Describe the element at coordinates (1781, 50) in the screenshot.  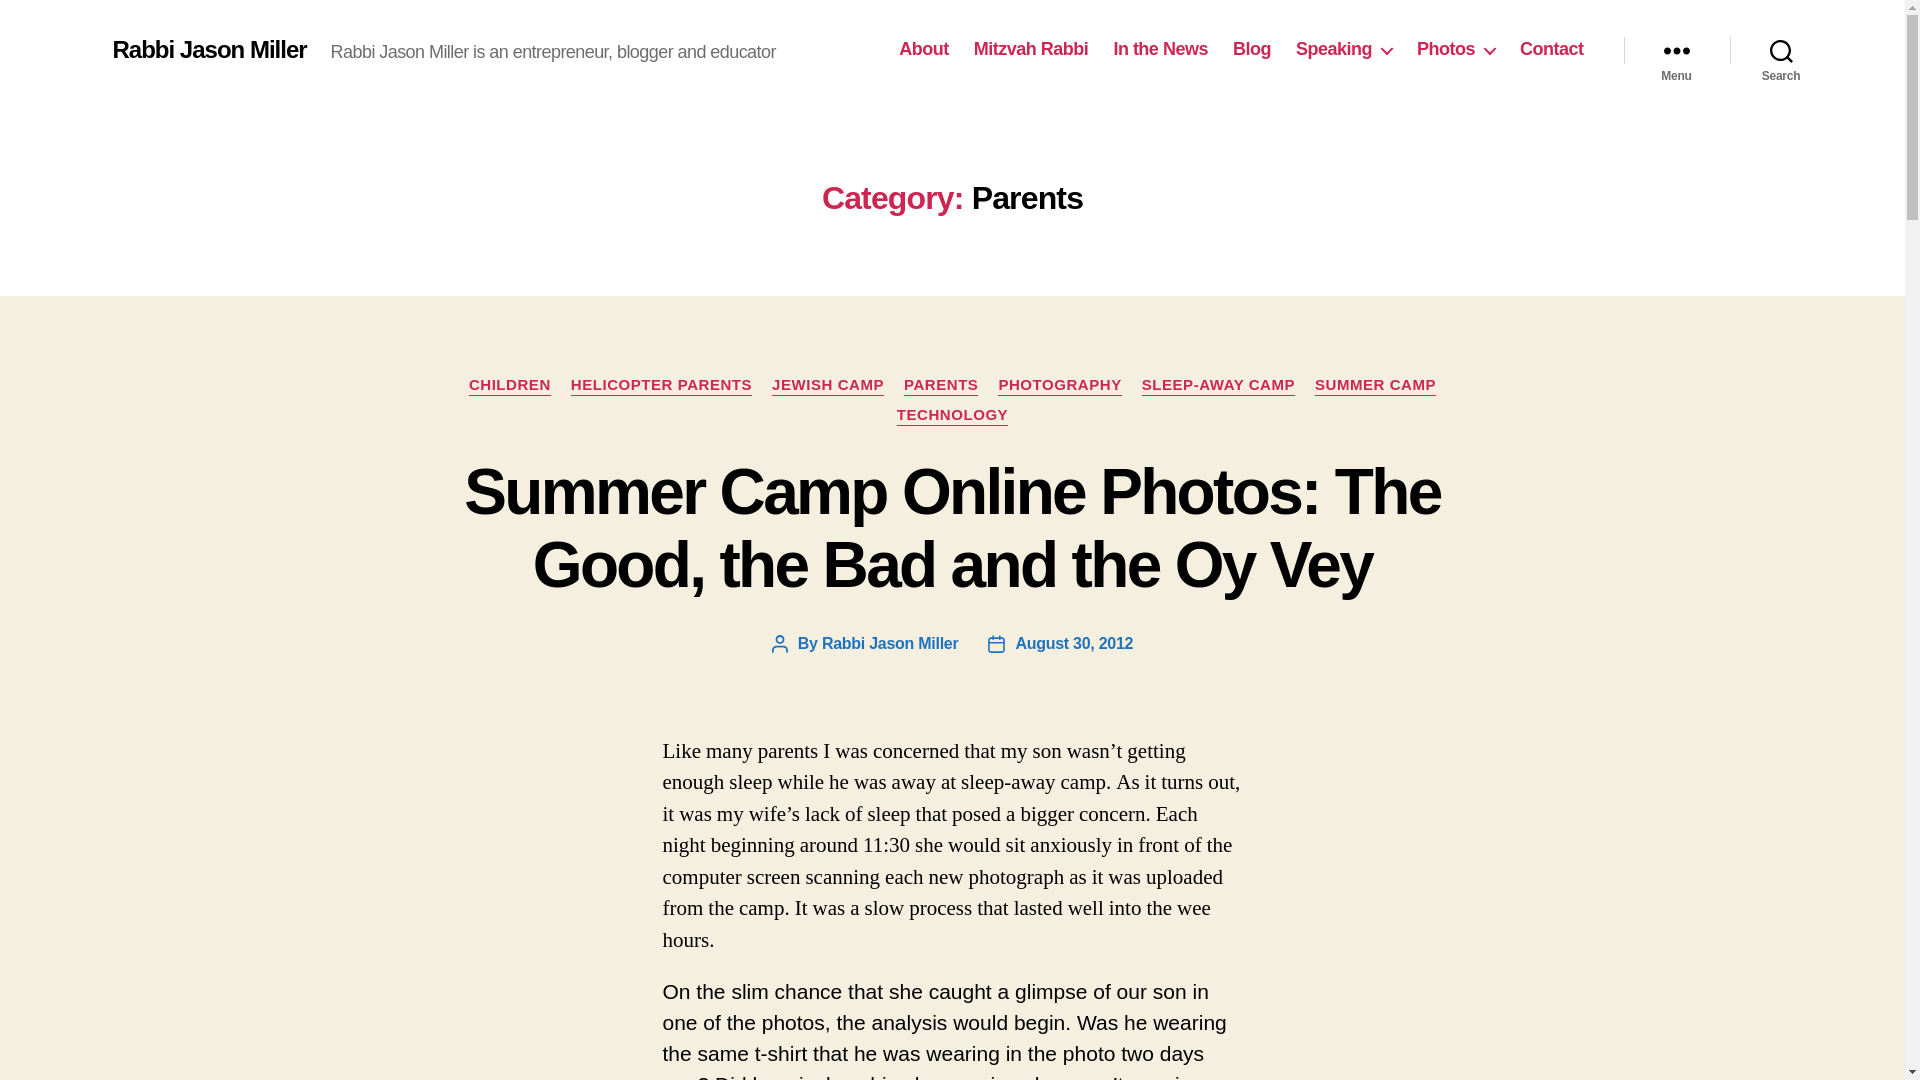
I see `Search` at that location.